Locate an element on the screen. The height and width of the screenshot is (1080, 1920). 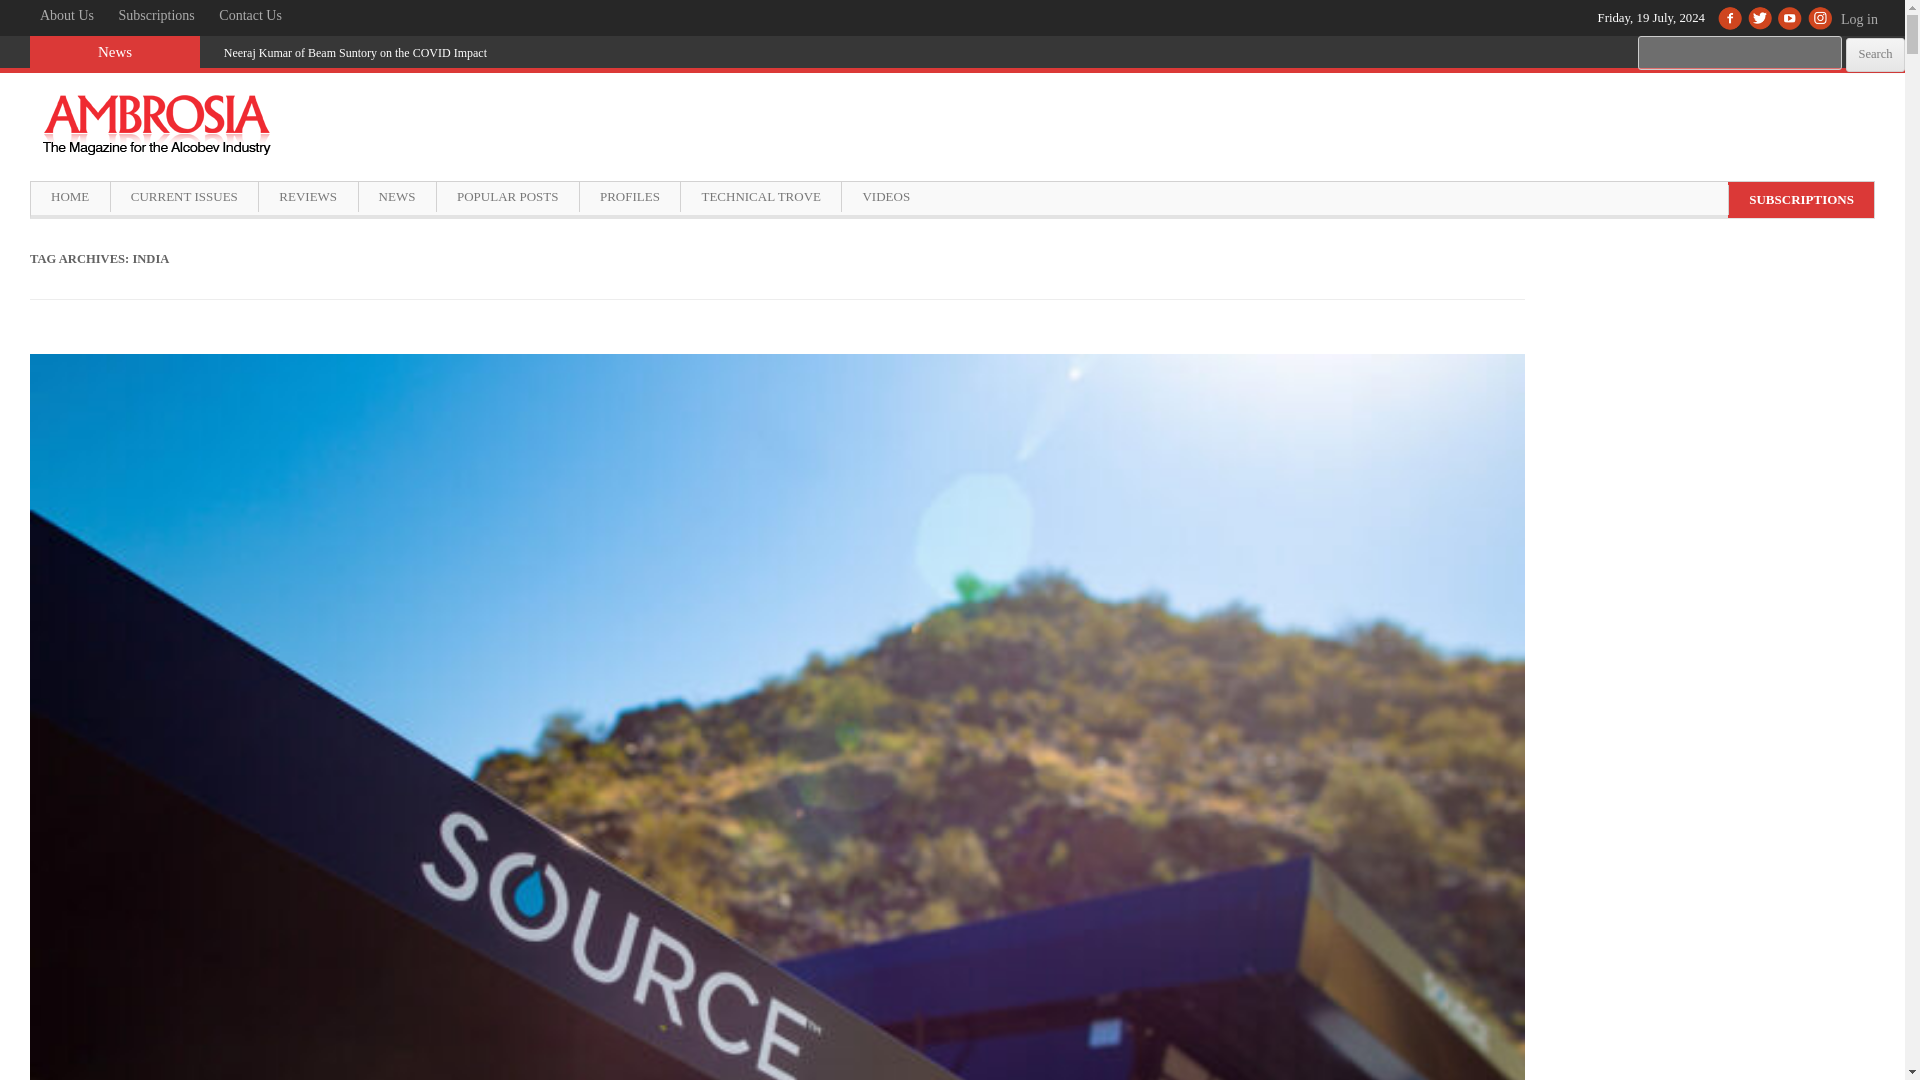
HOME is located at coordinates (70, 196).